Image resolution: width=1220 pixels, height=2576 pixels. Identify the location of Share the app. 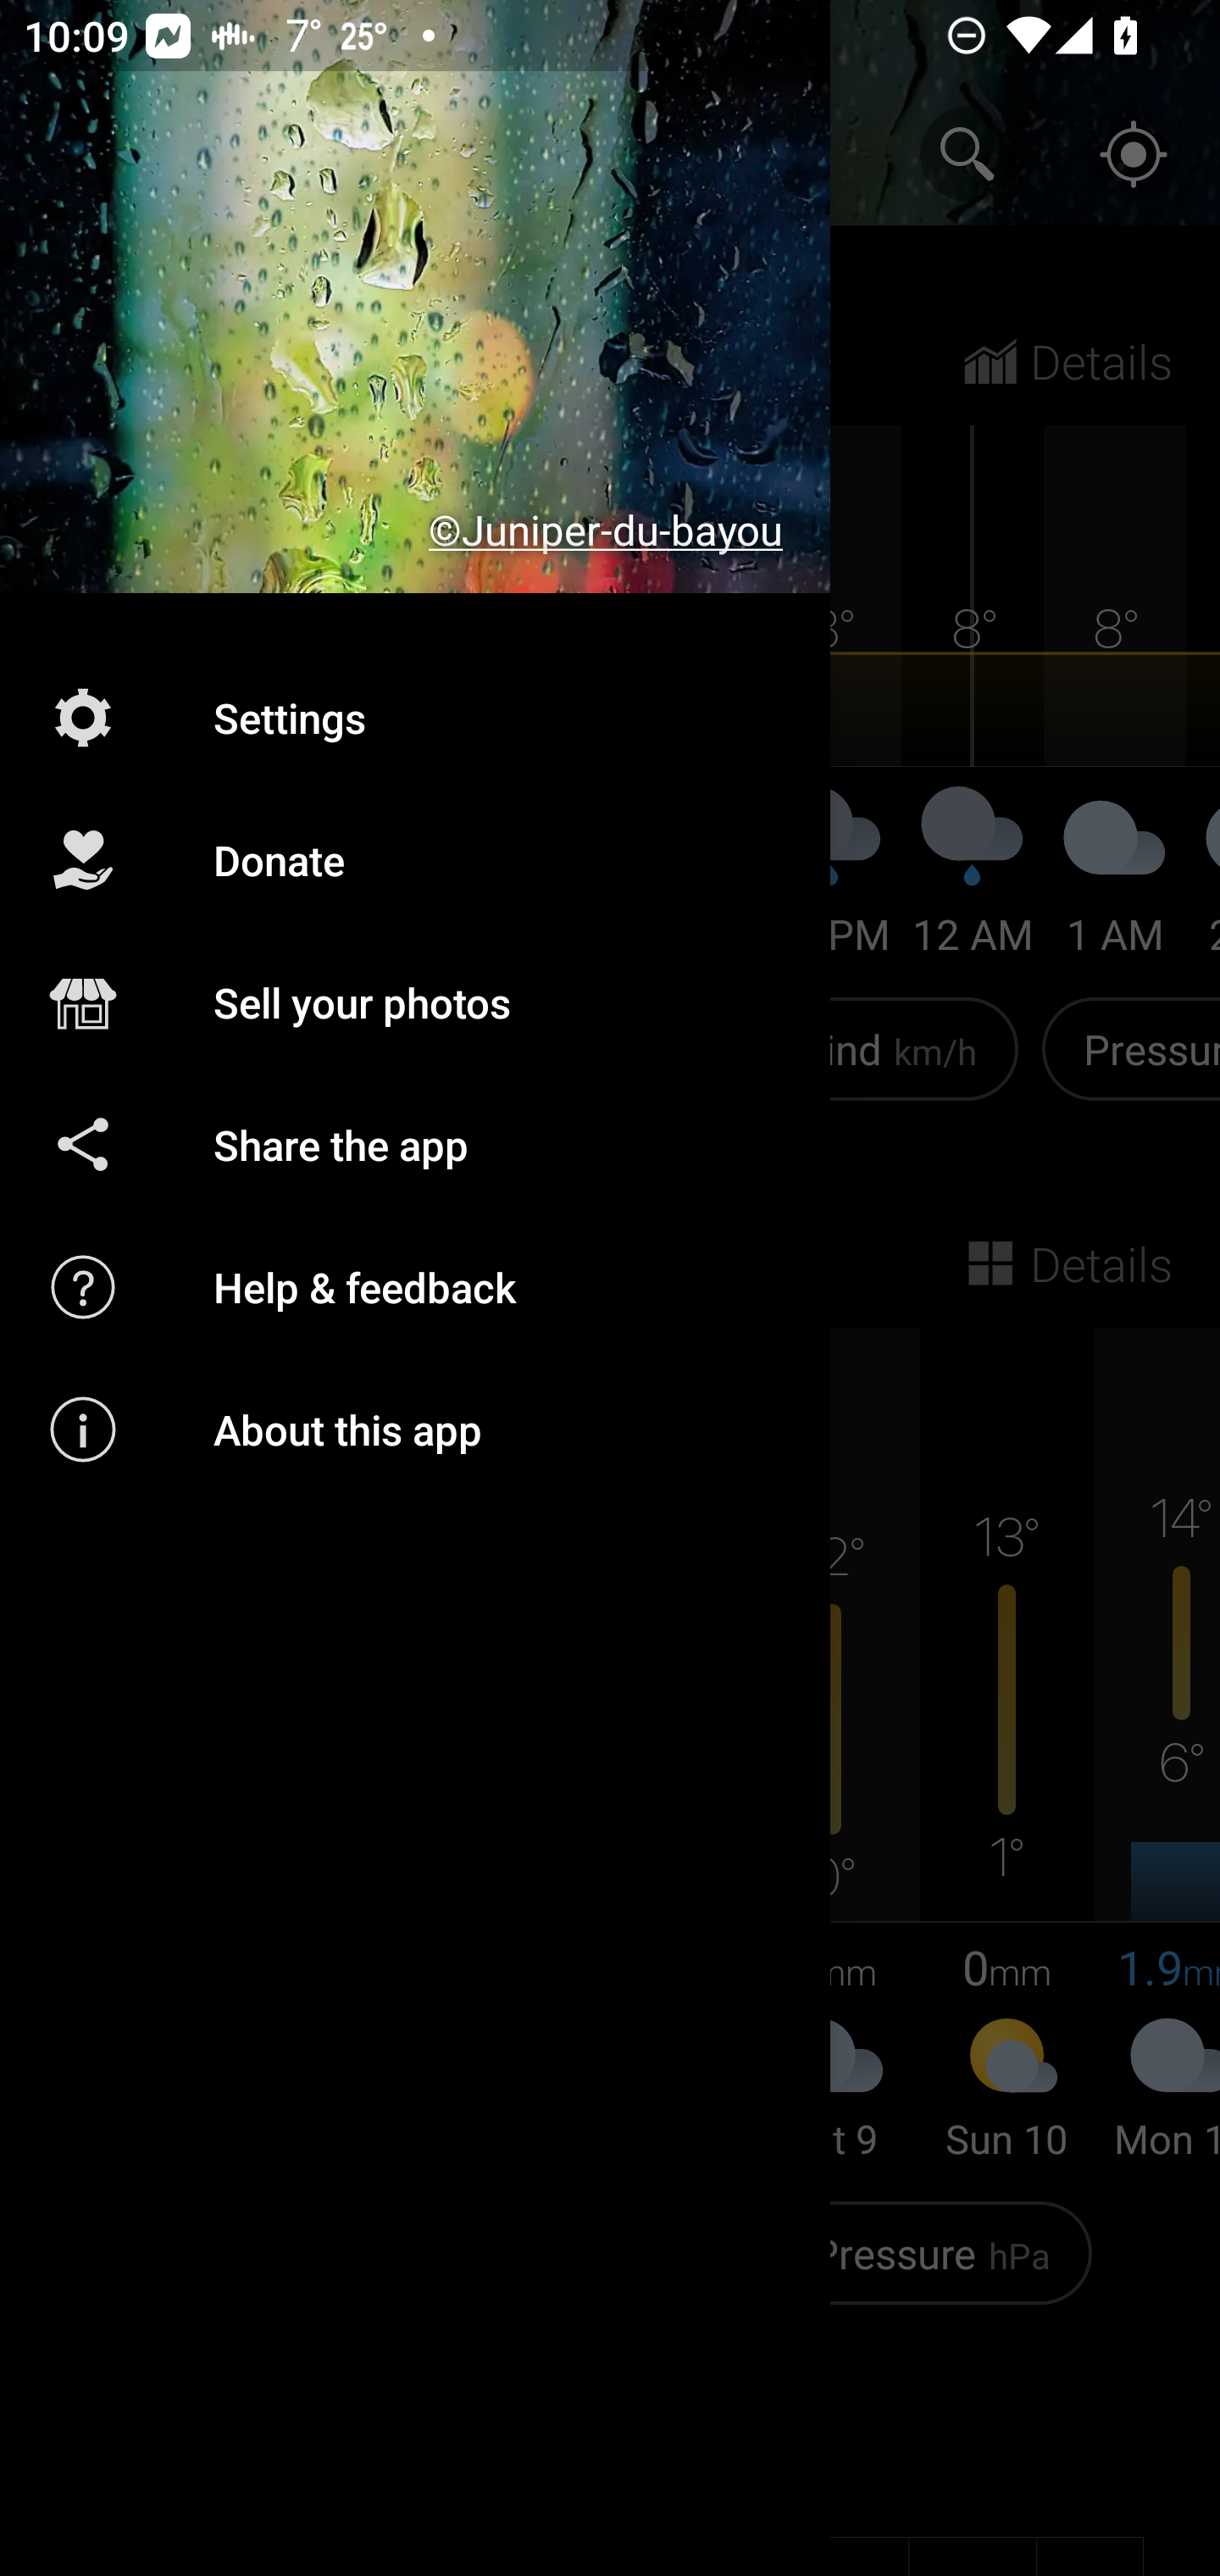
(415, 1144).